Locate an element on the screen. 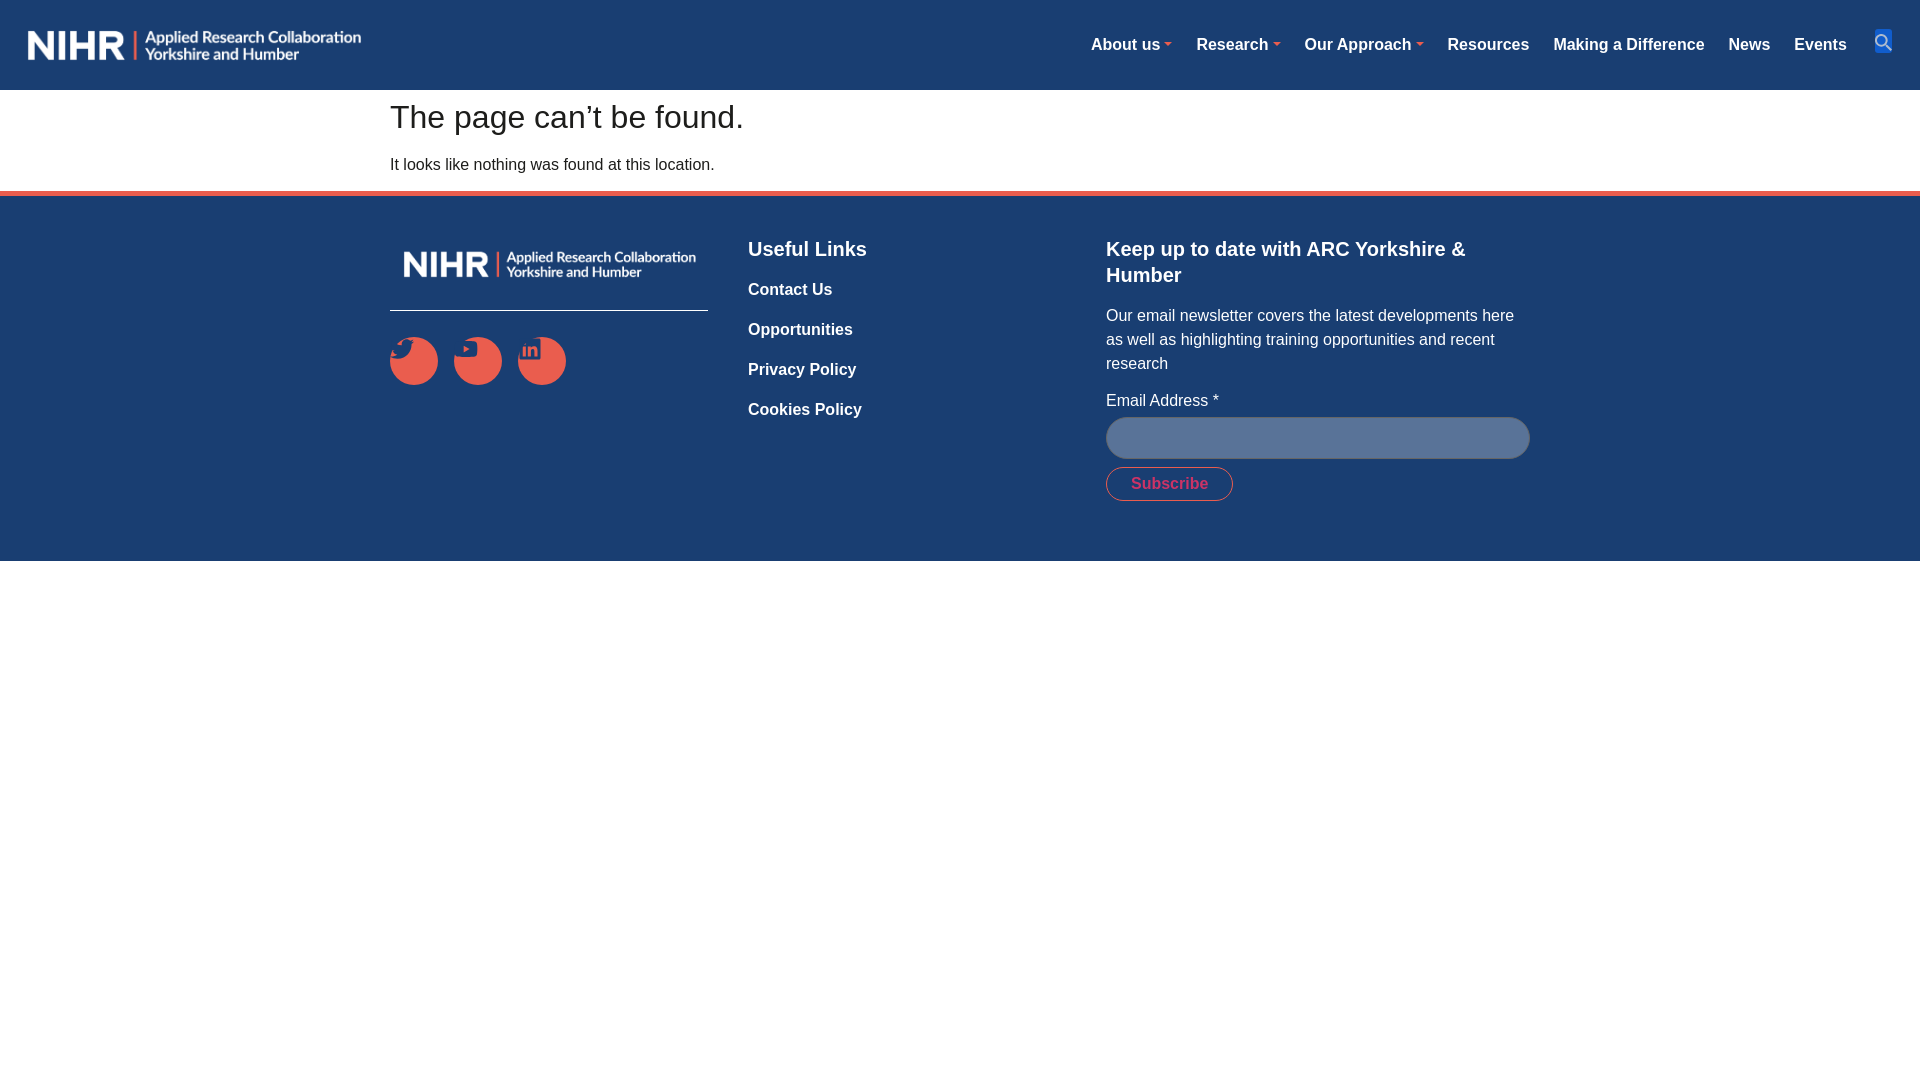 The image size is (1920, 1080). Privacy Policy is located at coordinates (805, 370).